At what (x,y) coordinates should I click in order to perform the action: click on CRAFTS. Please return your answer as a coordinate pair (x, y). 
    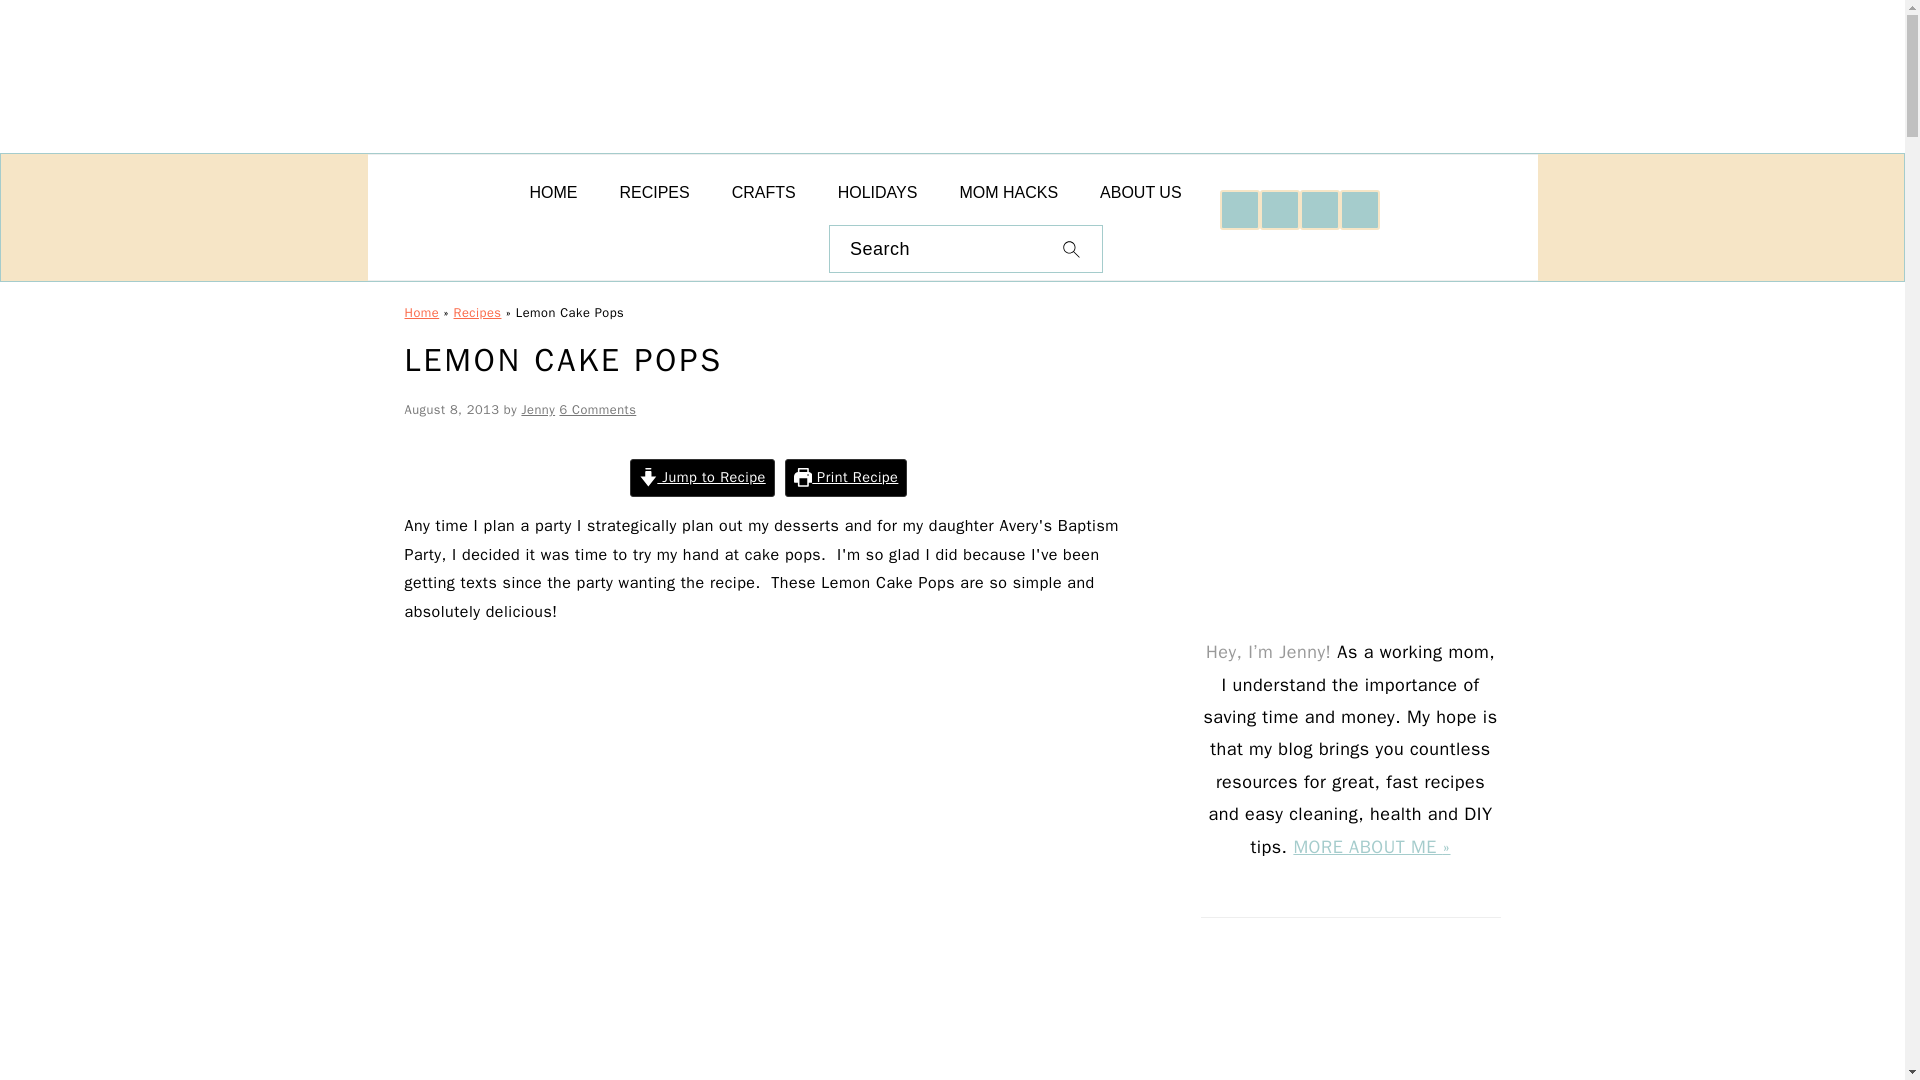
    Looking at the image, I should click on (764, 193).